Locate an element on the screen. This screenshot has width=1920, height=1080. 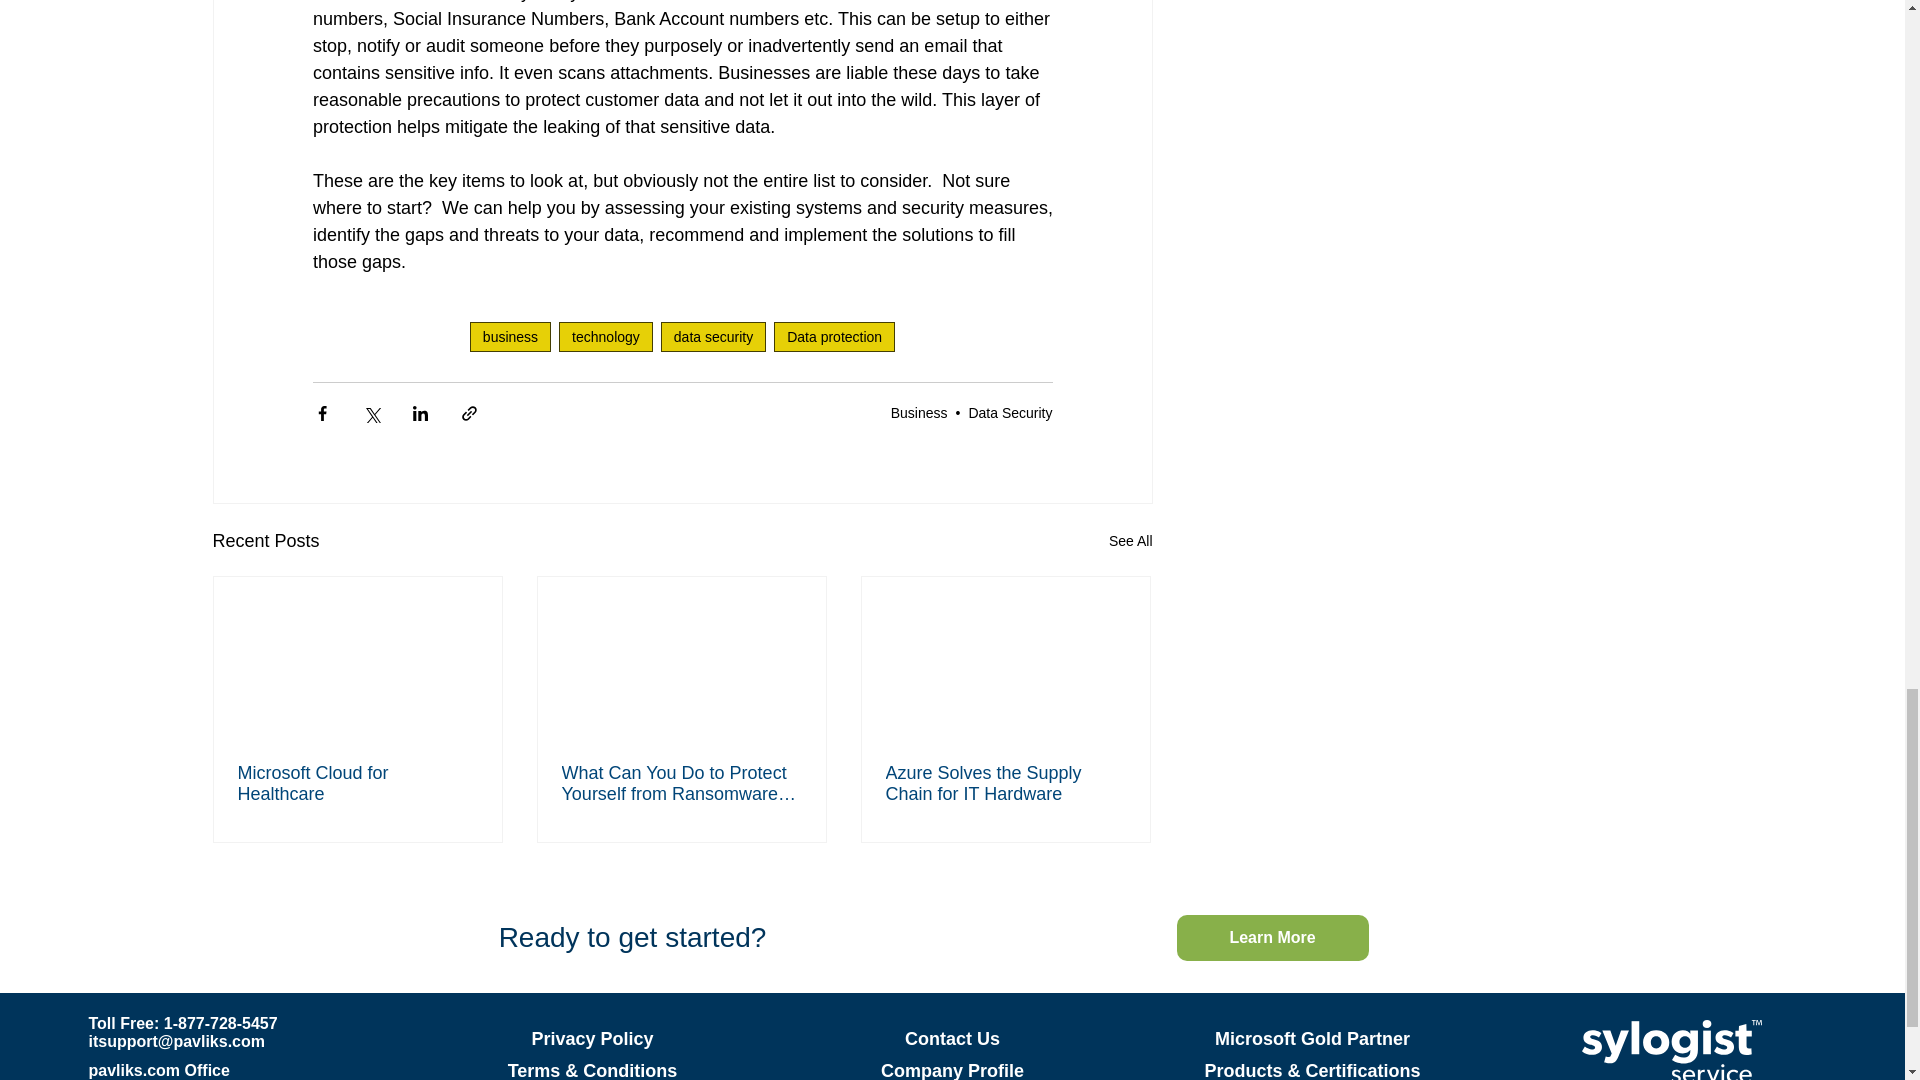
Data protection is located at coordinates (834, 336).